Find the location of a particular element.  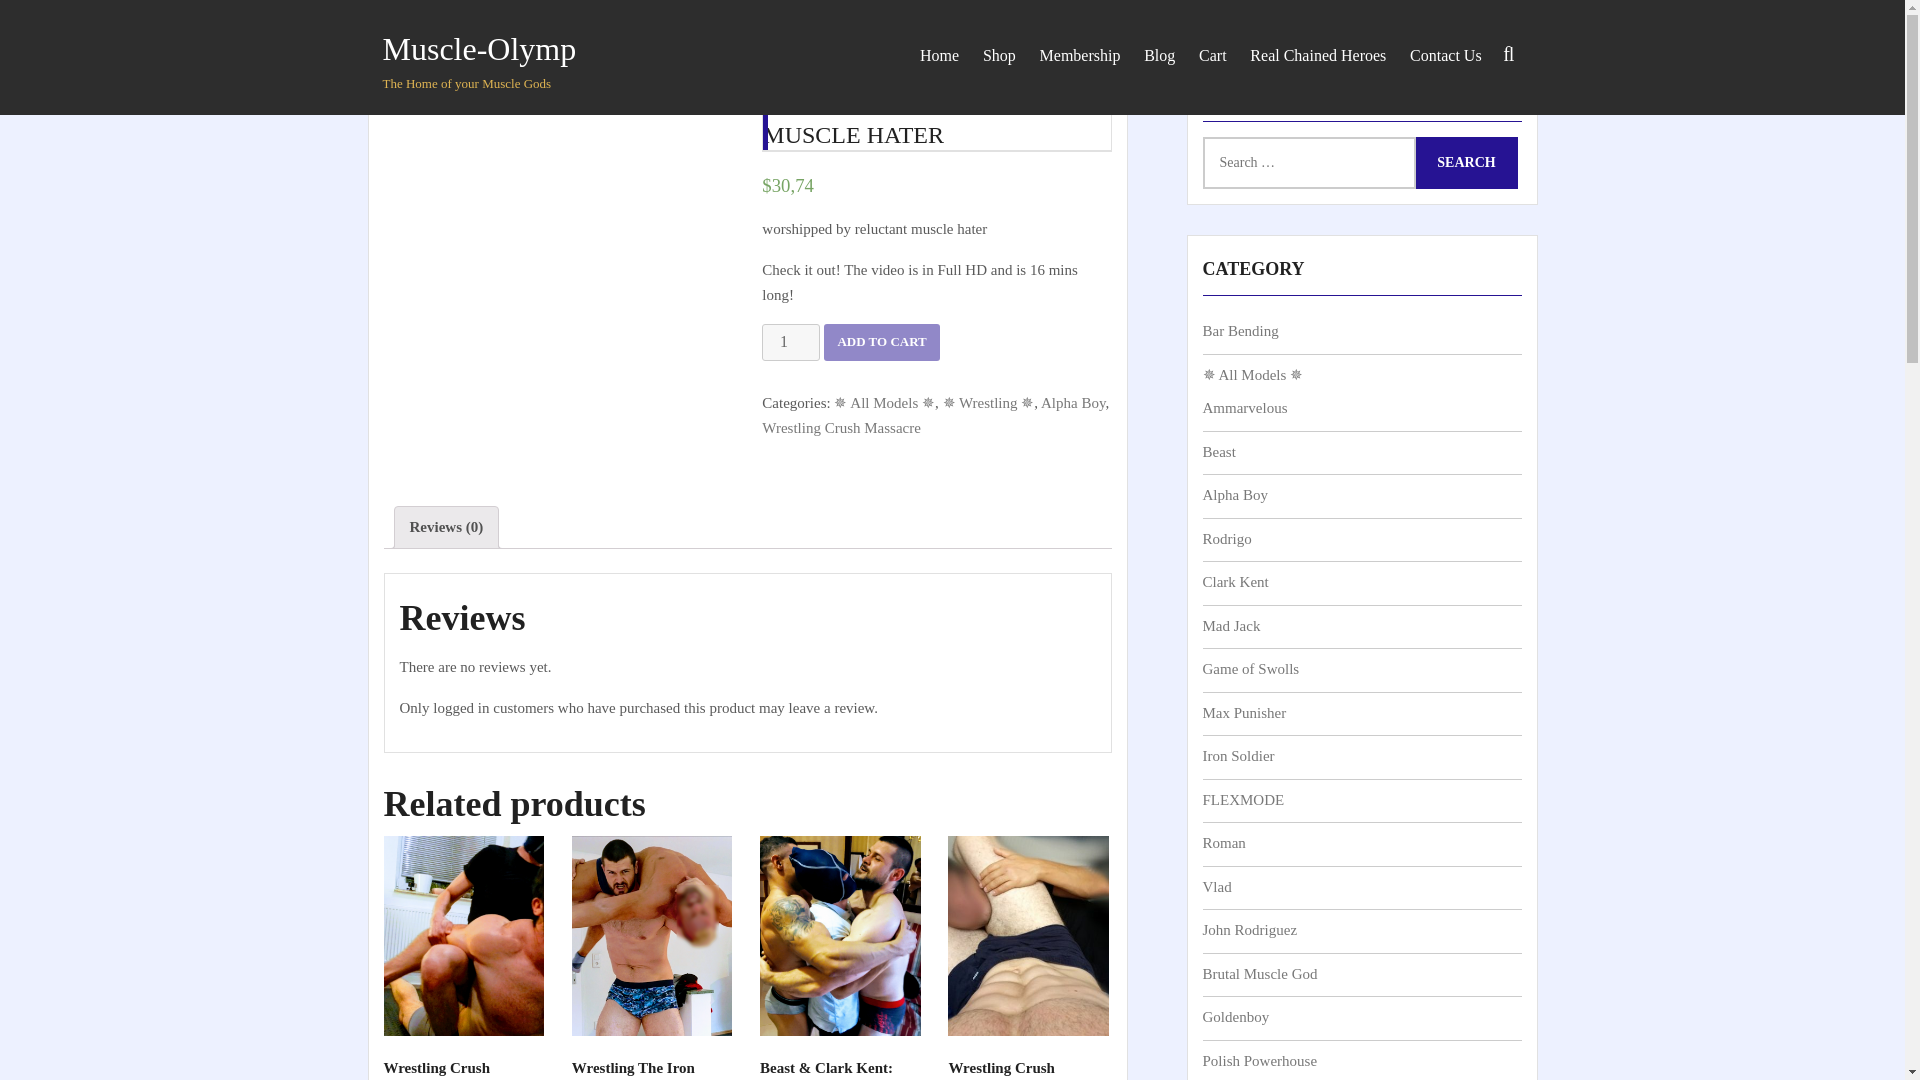

Contact Us is located at coordinates (1445, 54).